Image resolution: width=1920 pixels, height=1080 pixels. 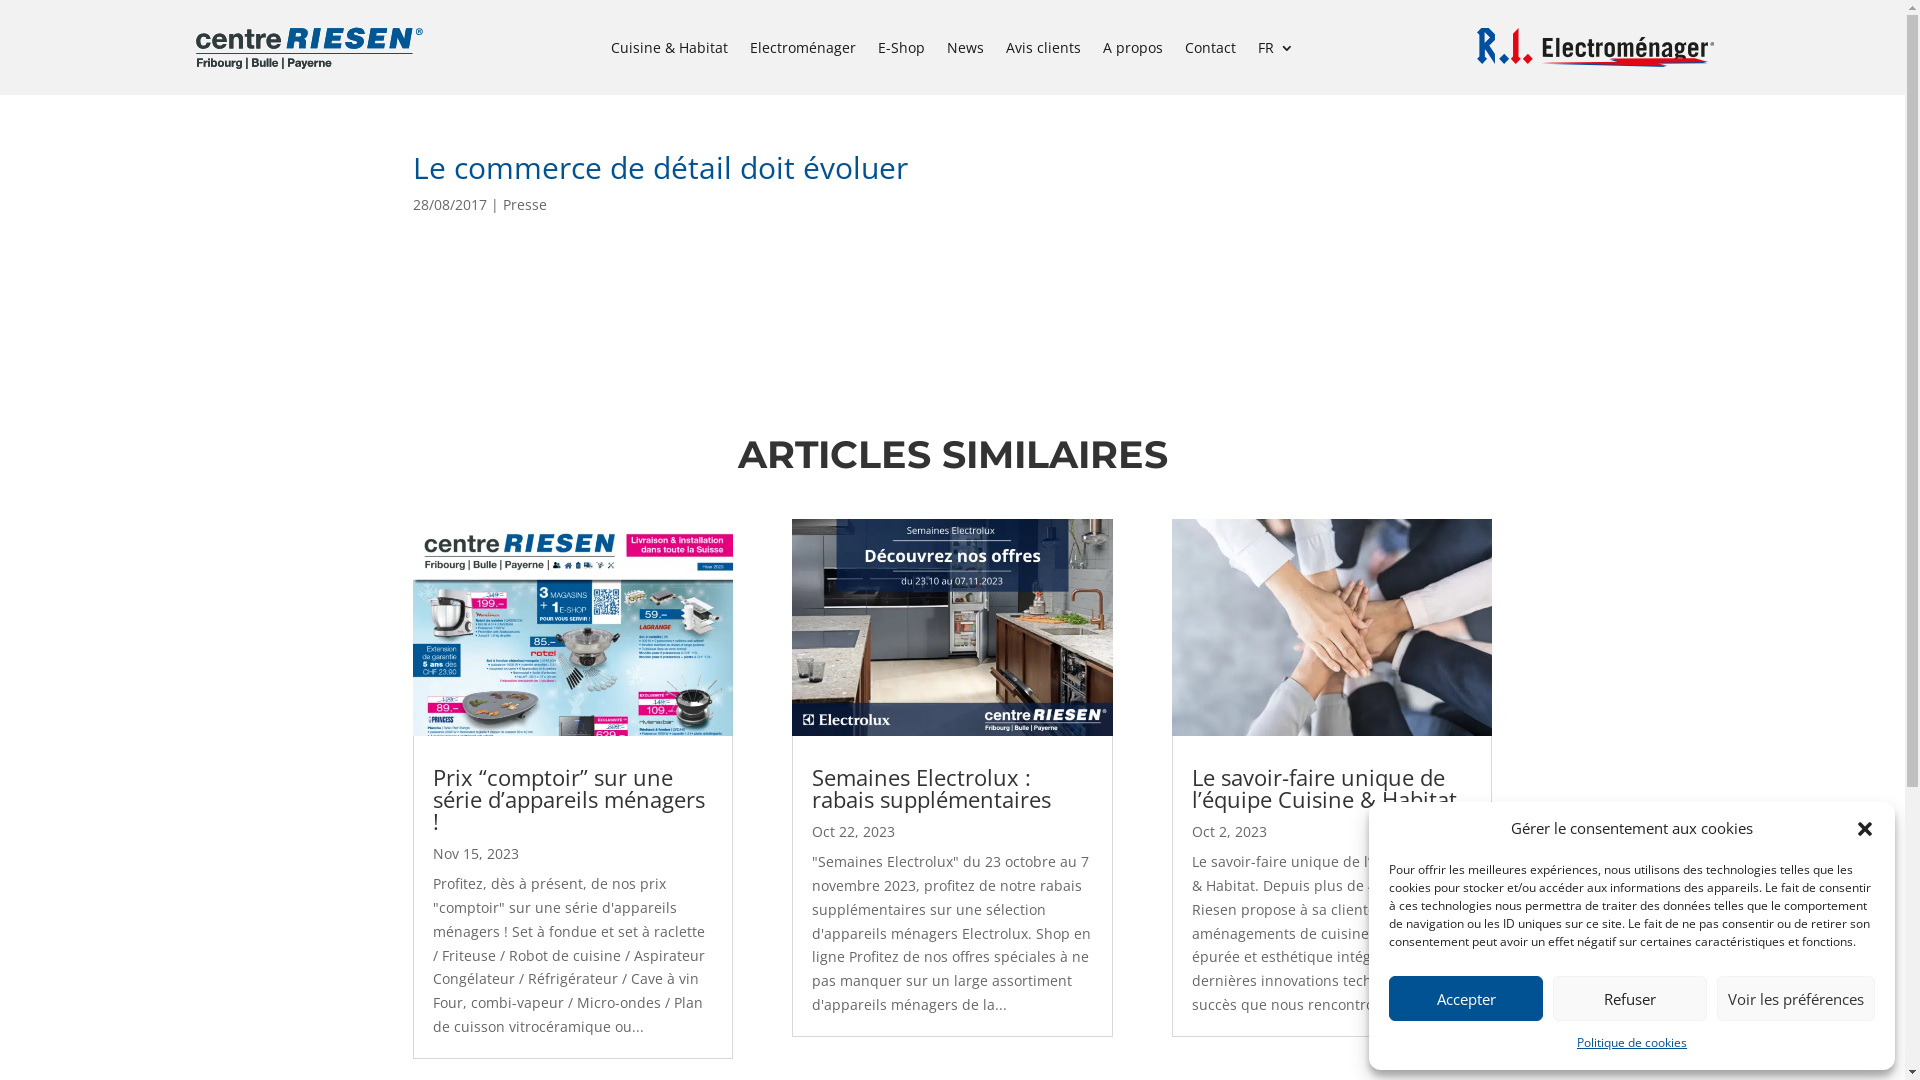 What do you see at coordinates (902, 52) in the screenshot?
I see `E-Shop` at bounding box center [902, 52].